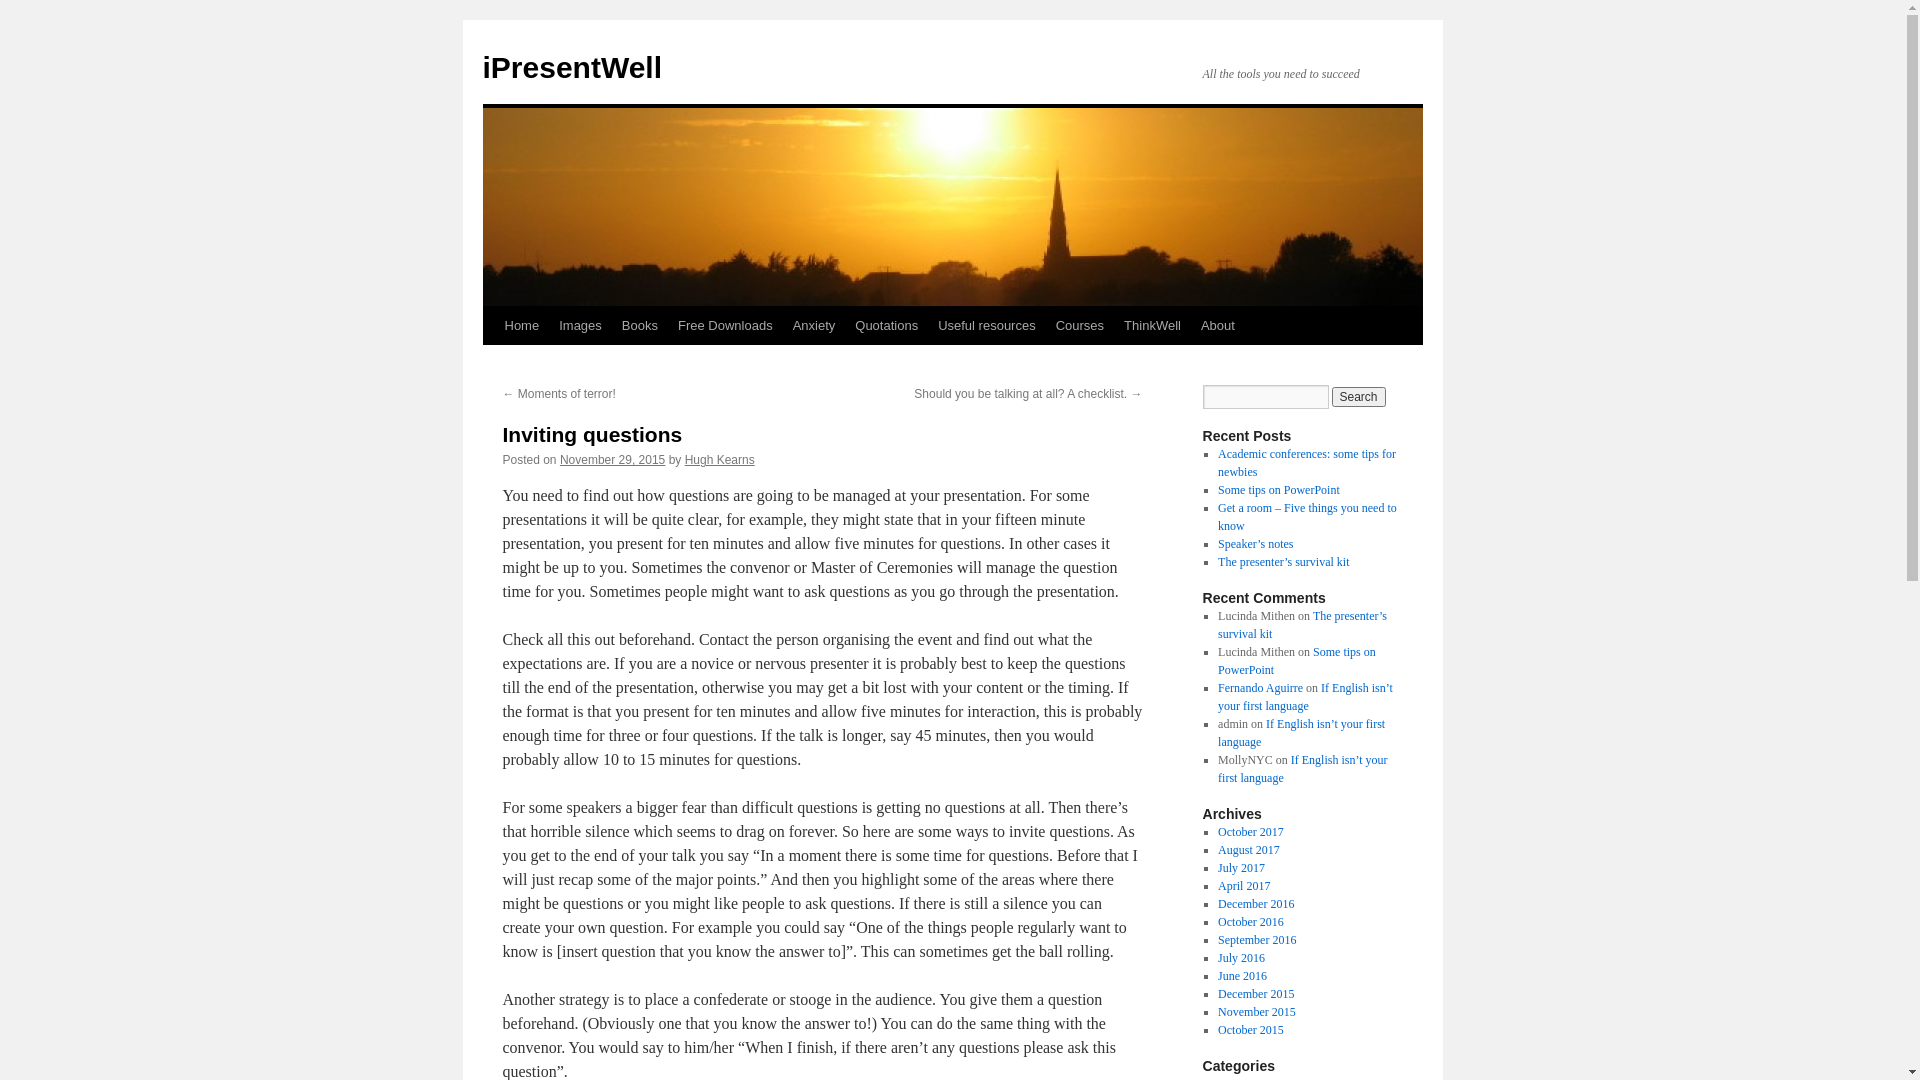  What do you see at coordinates (886, 326) in the screenshot?
I see `Quotations` at bounding box center [886, 326].